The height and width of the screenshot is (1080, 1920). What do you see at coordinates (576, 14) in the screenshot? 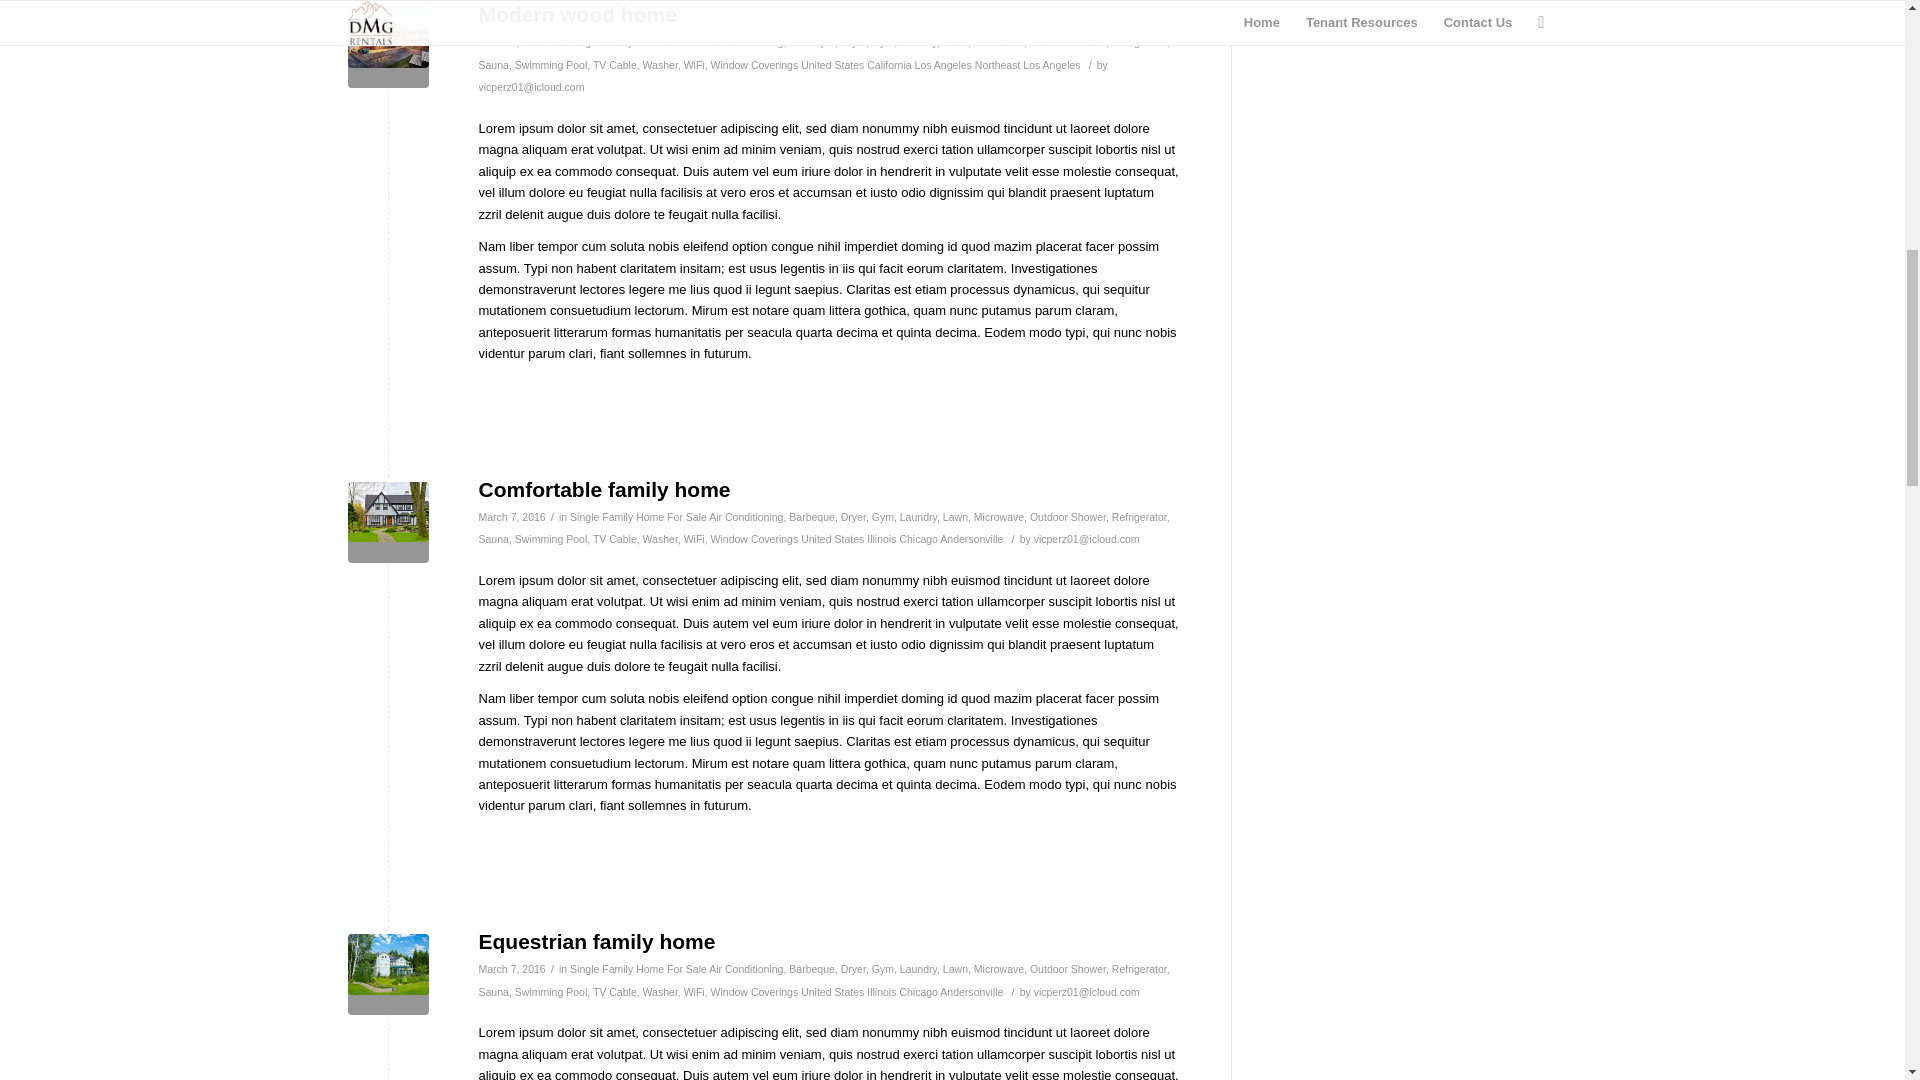
I see `Permanent Link: Modern wood home` at bounding box center [576, 14].